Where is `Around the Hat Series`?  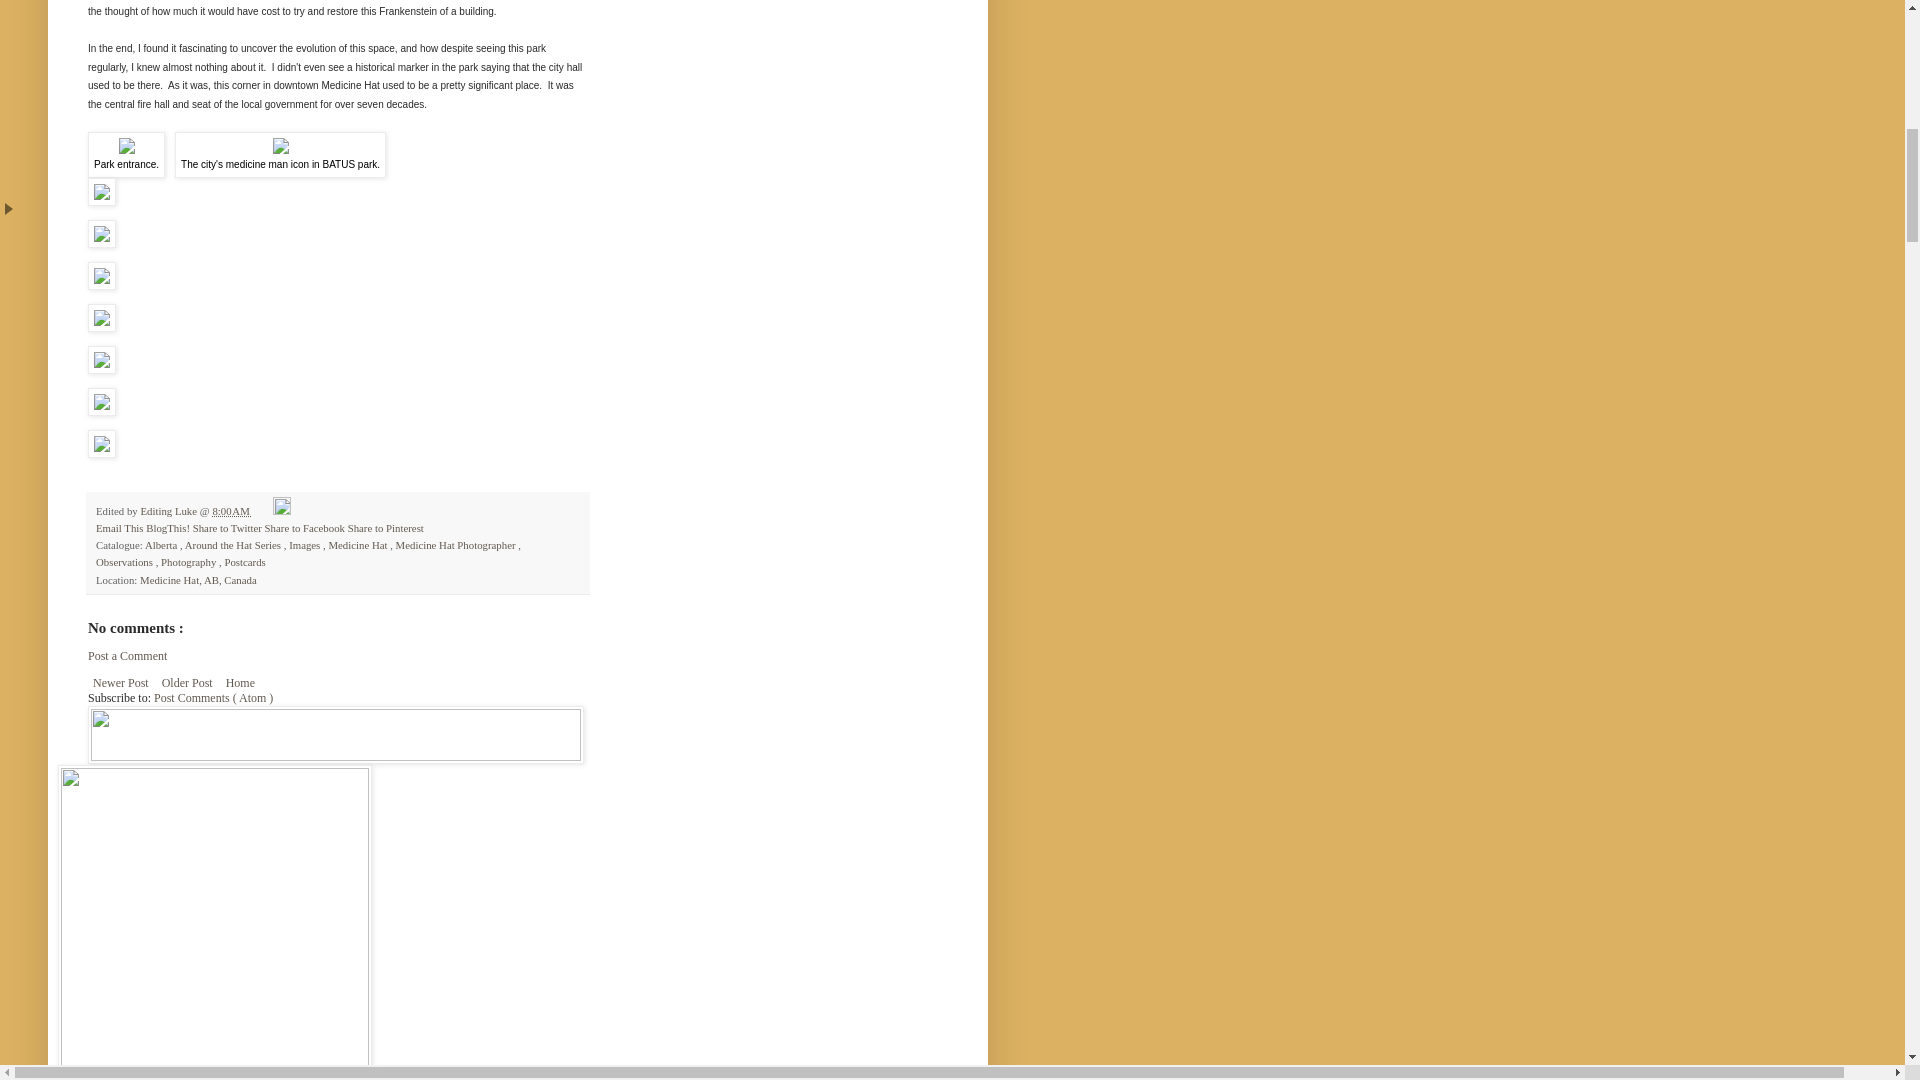 Around the Hat Series is located at coordinates (234, 544).